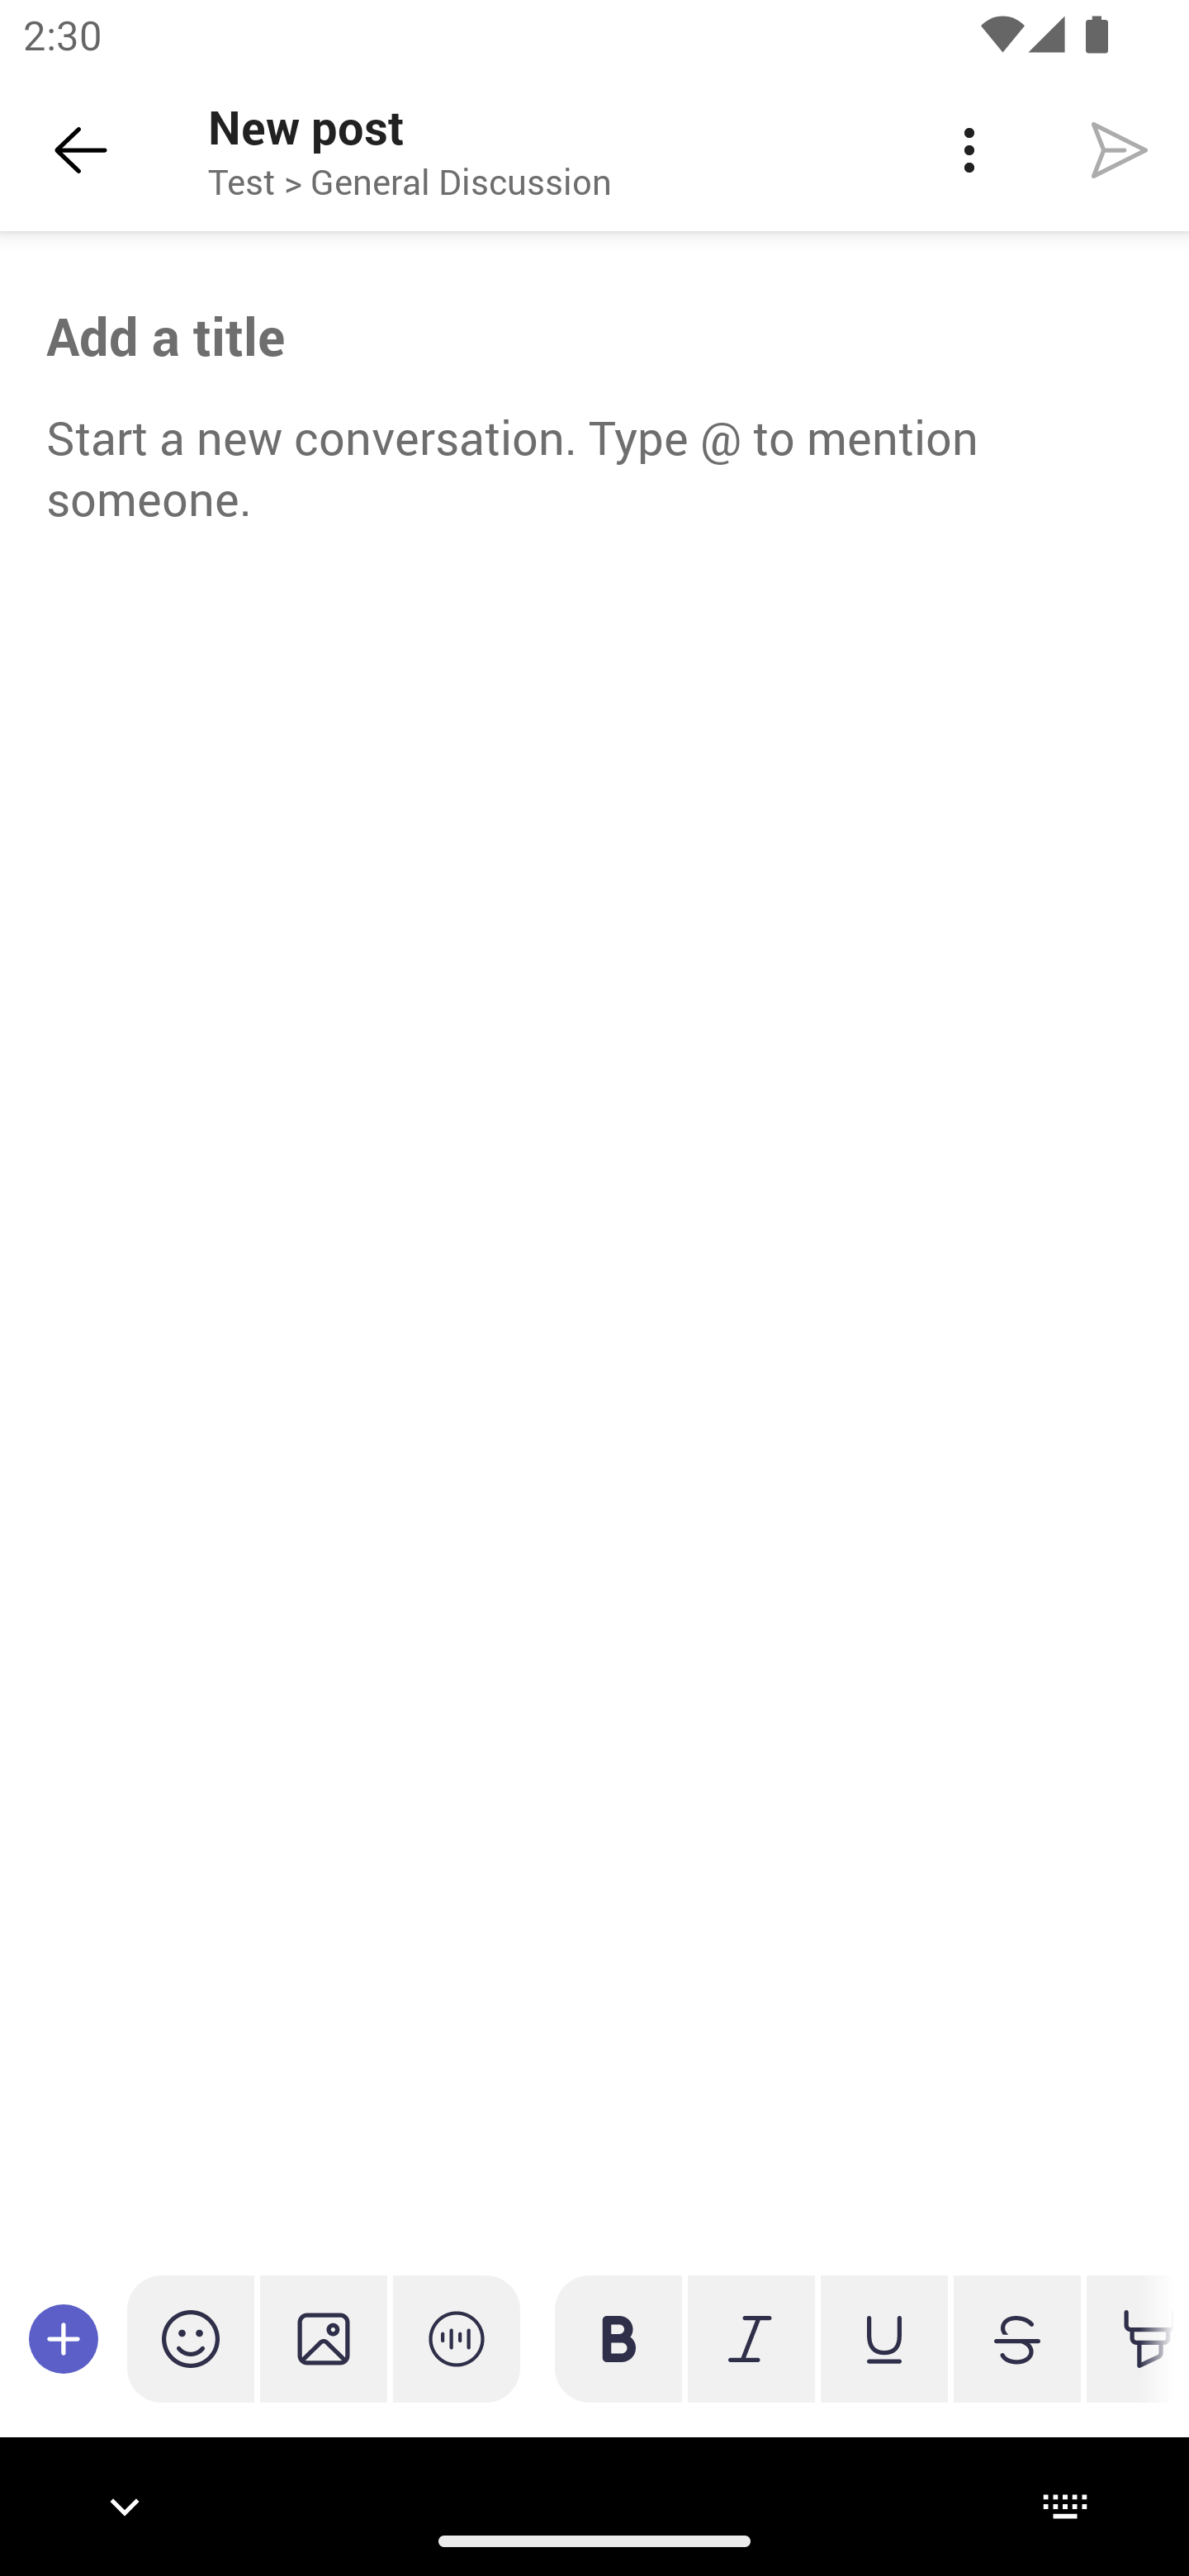 The image size is (1189, 2576). What do you see at coordinates (1016, 2338) in the screenshot?
I see `Strikethrough` at bounding box center [1016, 2338].